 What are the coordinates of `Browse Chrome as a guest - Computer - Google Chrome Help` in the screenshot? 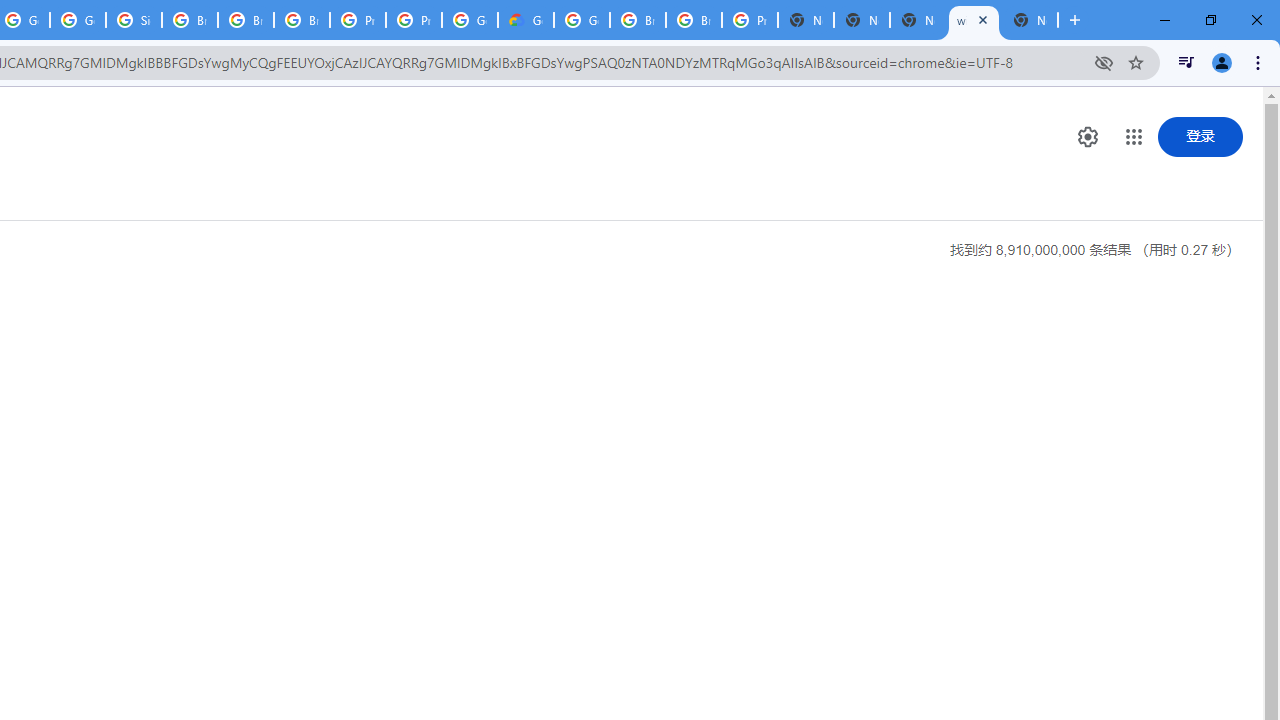 It's located at (190, 20).